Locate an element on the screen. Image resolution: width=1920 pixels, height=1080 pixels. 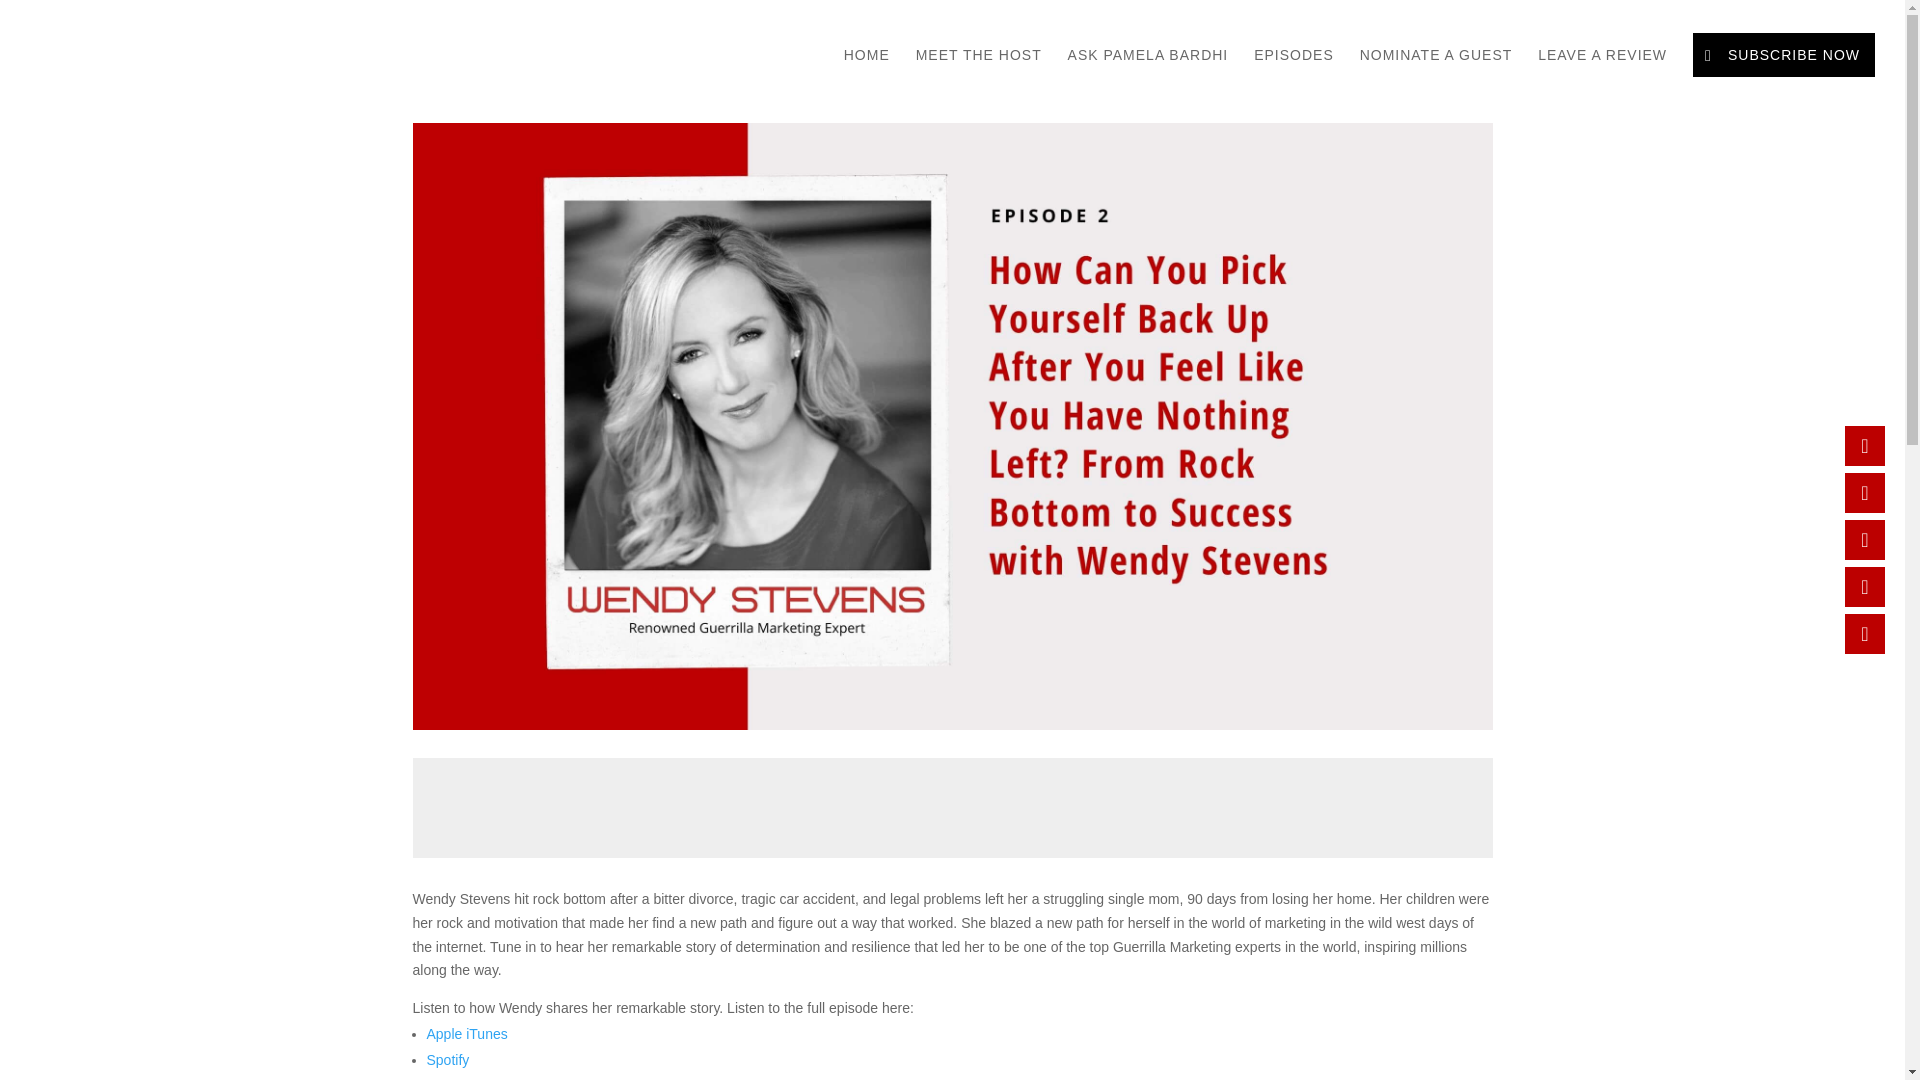
ASK PAMELA BARDHI is located at coordinates (1148, 71).